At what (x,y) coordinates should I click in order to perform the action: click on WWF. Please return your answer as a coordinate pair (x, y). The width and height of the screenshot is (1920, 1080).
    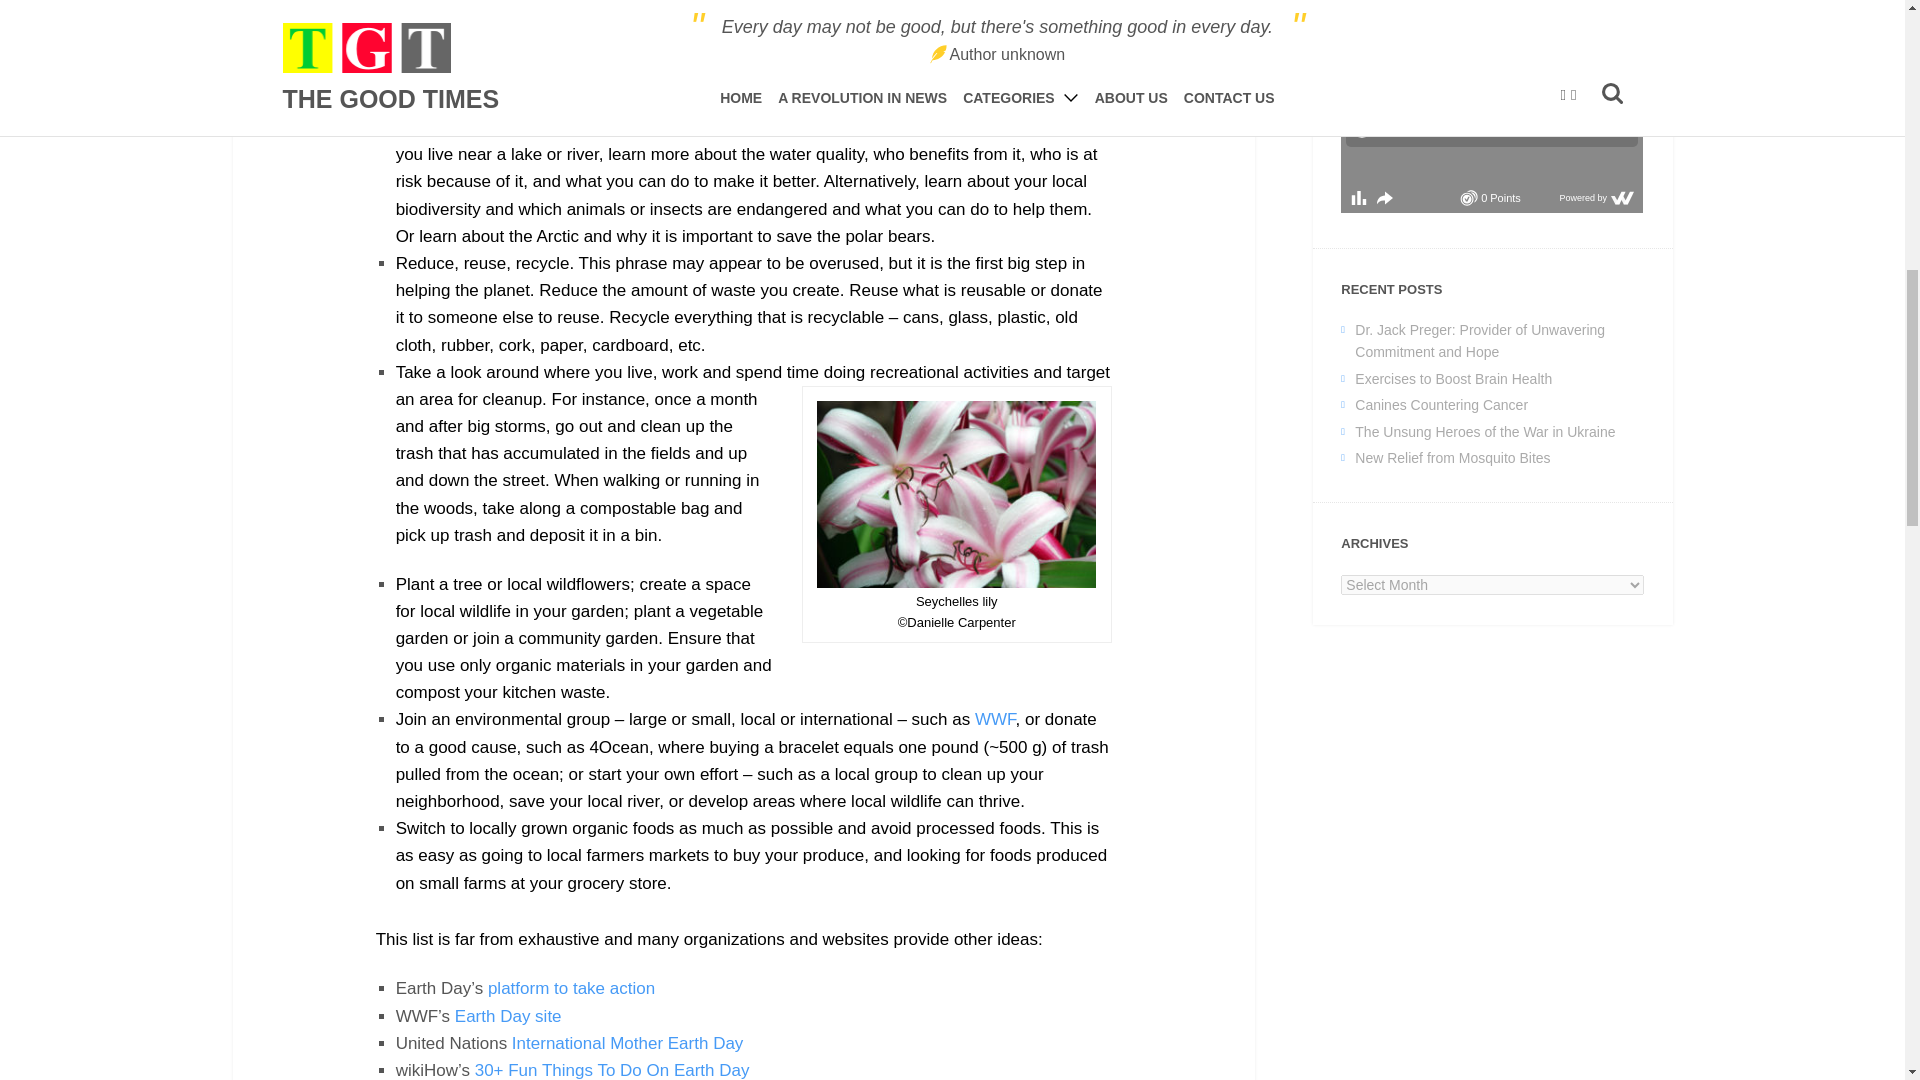
    Looking at the image, I should click on (995, 719).